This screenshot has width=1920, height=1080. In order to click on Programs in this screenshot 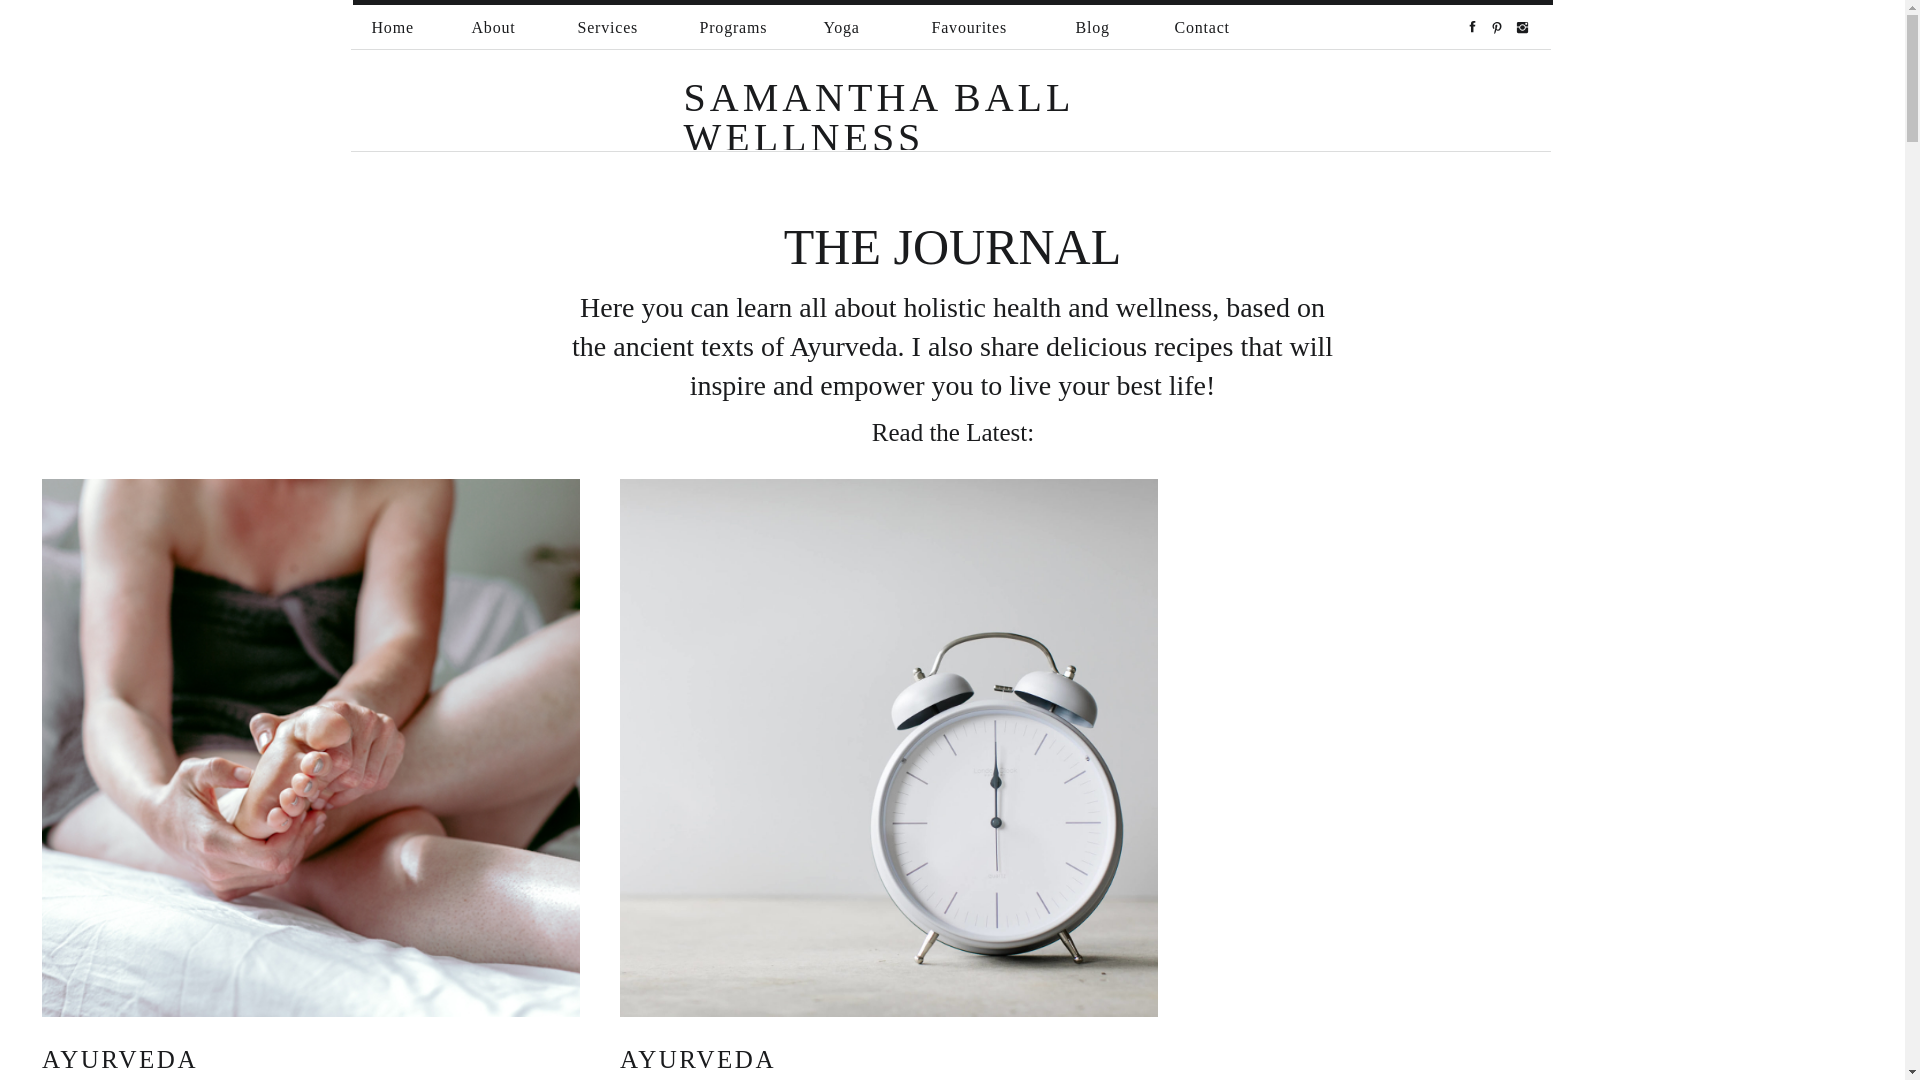, I will do `click(730, 28)`.